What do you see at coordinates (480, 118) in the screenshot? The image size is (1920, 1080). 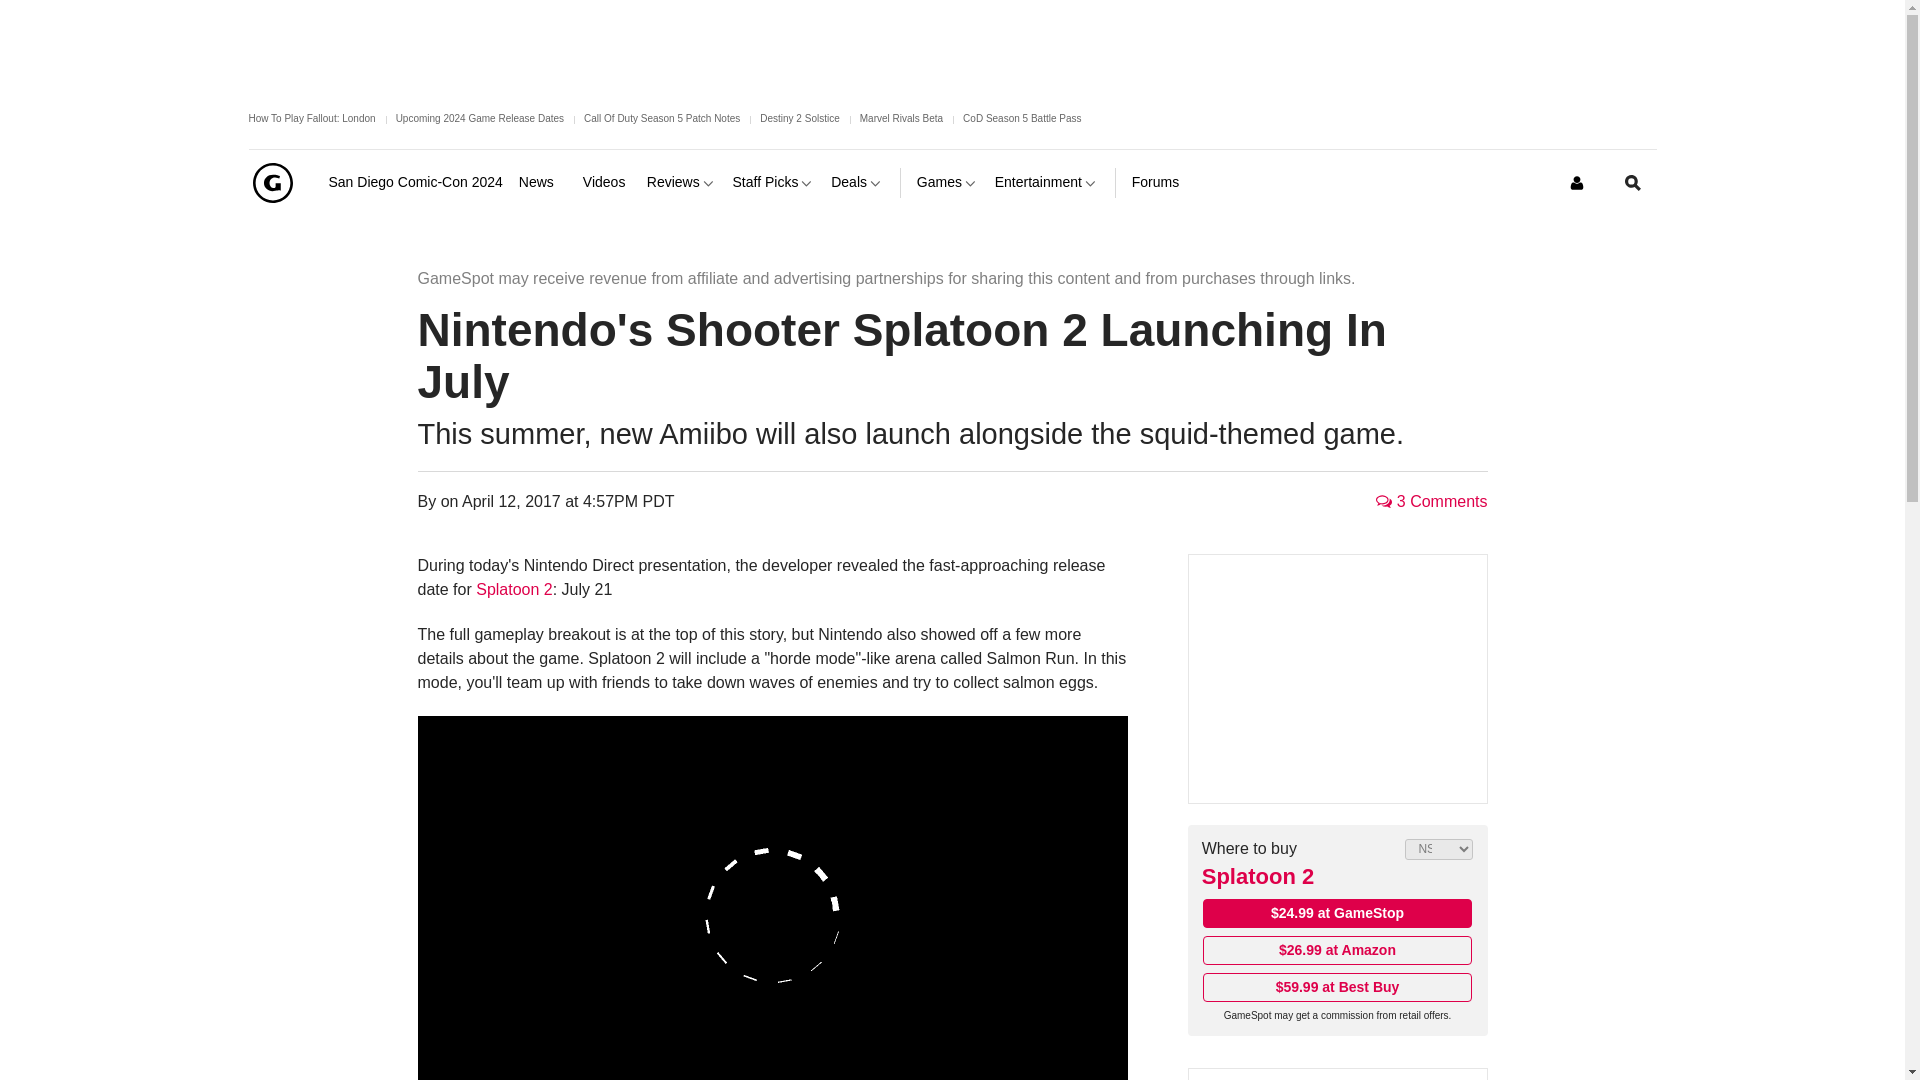 I see `Upcoming 2024 Game Release Dates` at bounding box center [480, 118].